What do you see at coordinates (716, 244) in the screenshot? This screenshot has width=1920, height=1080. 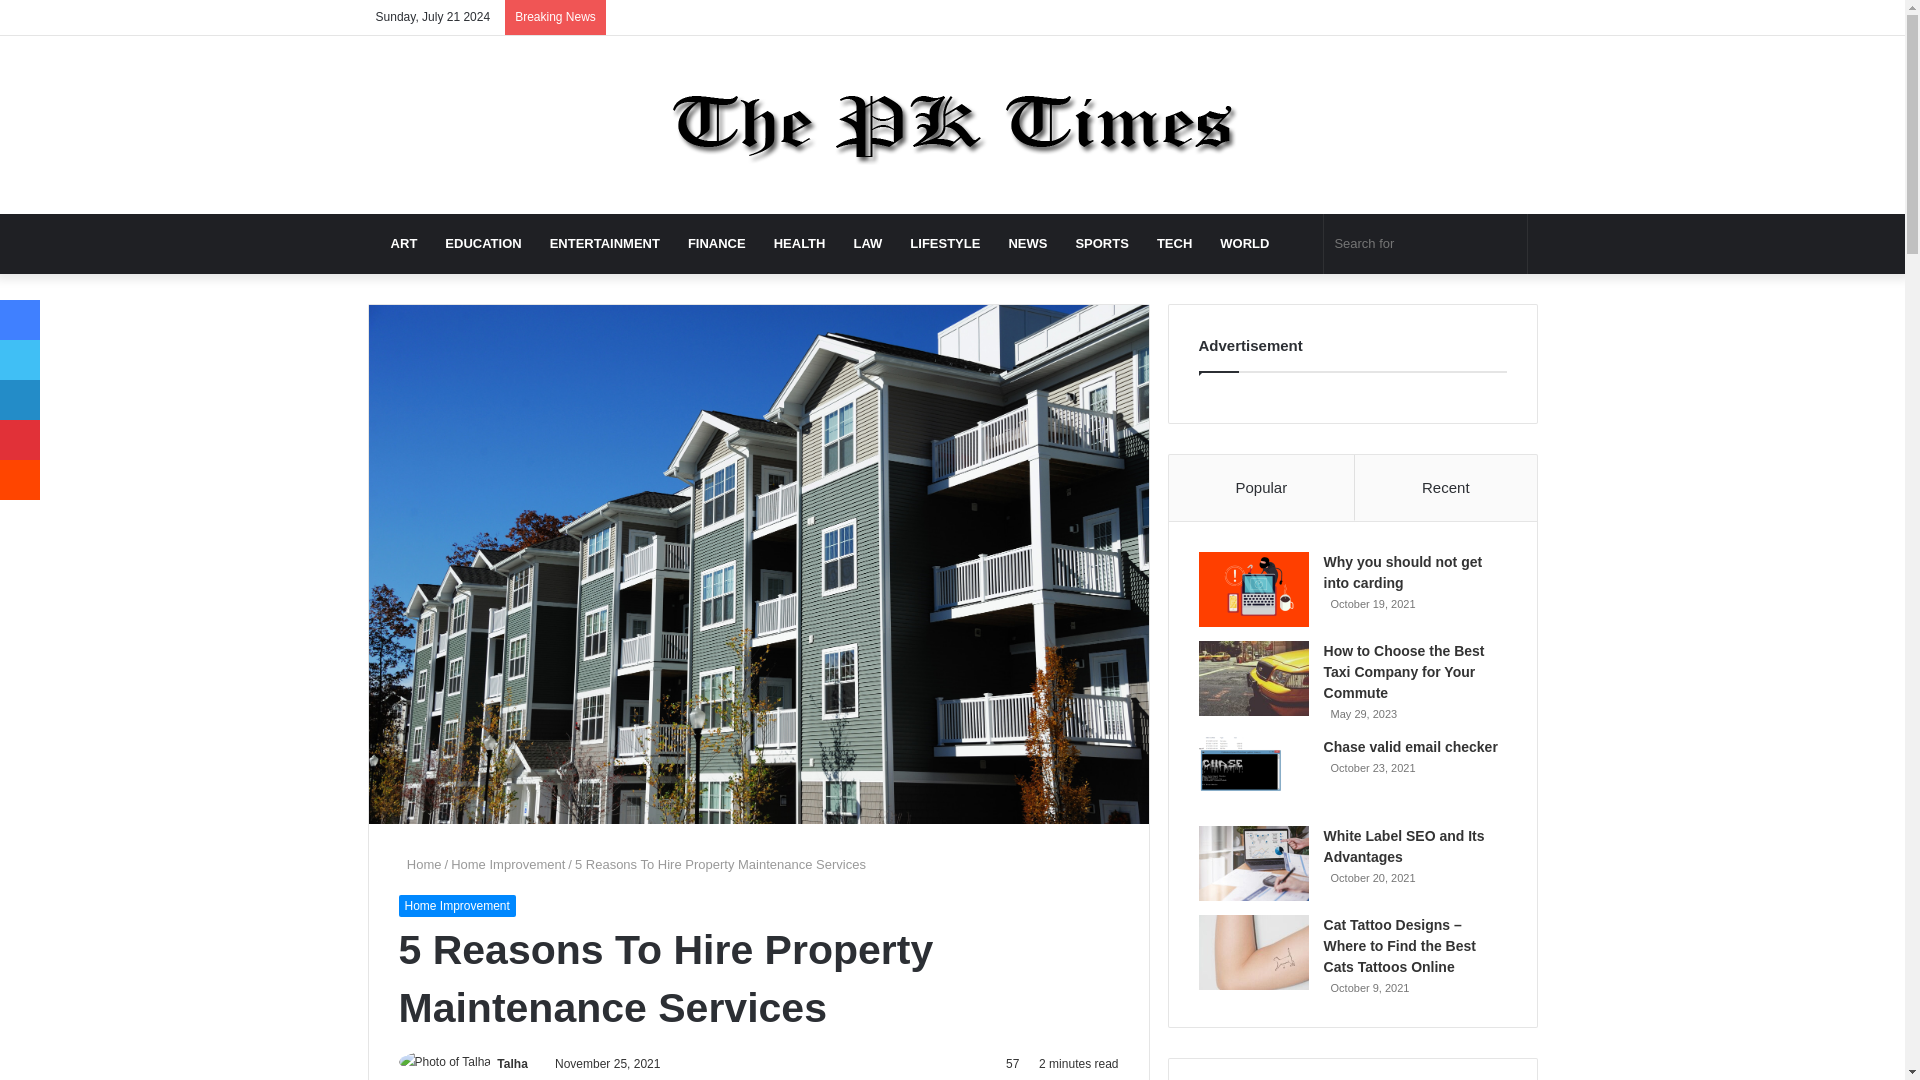 I see `FINANCE` at bounding box center [716, 244].